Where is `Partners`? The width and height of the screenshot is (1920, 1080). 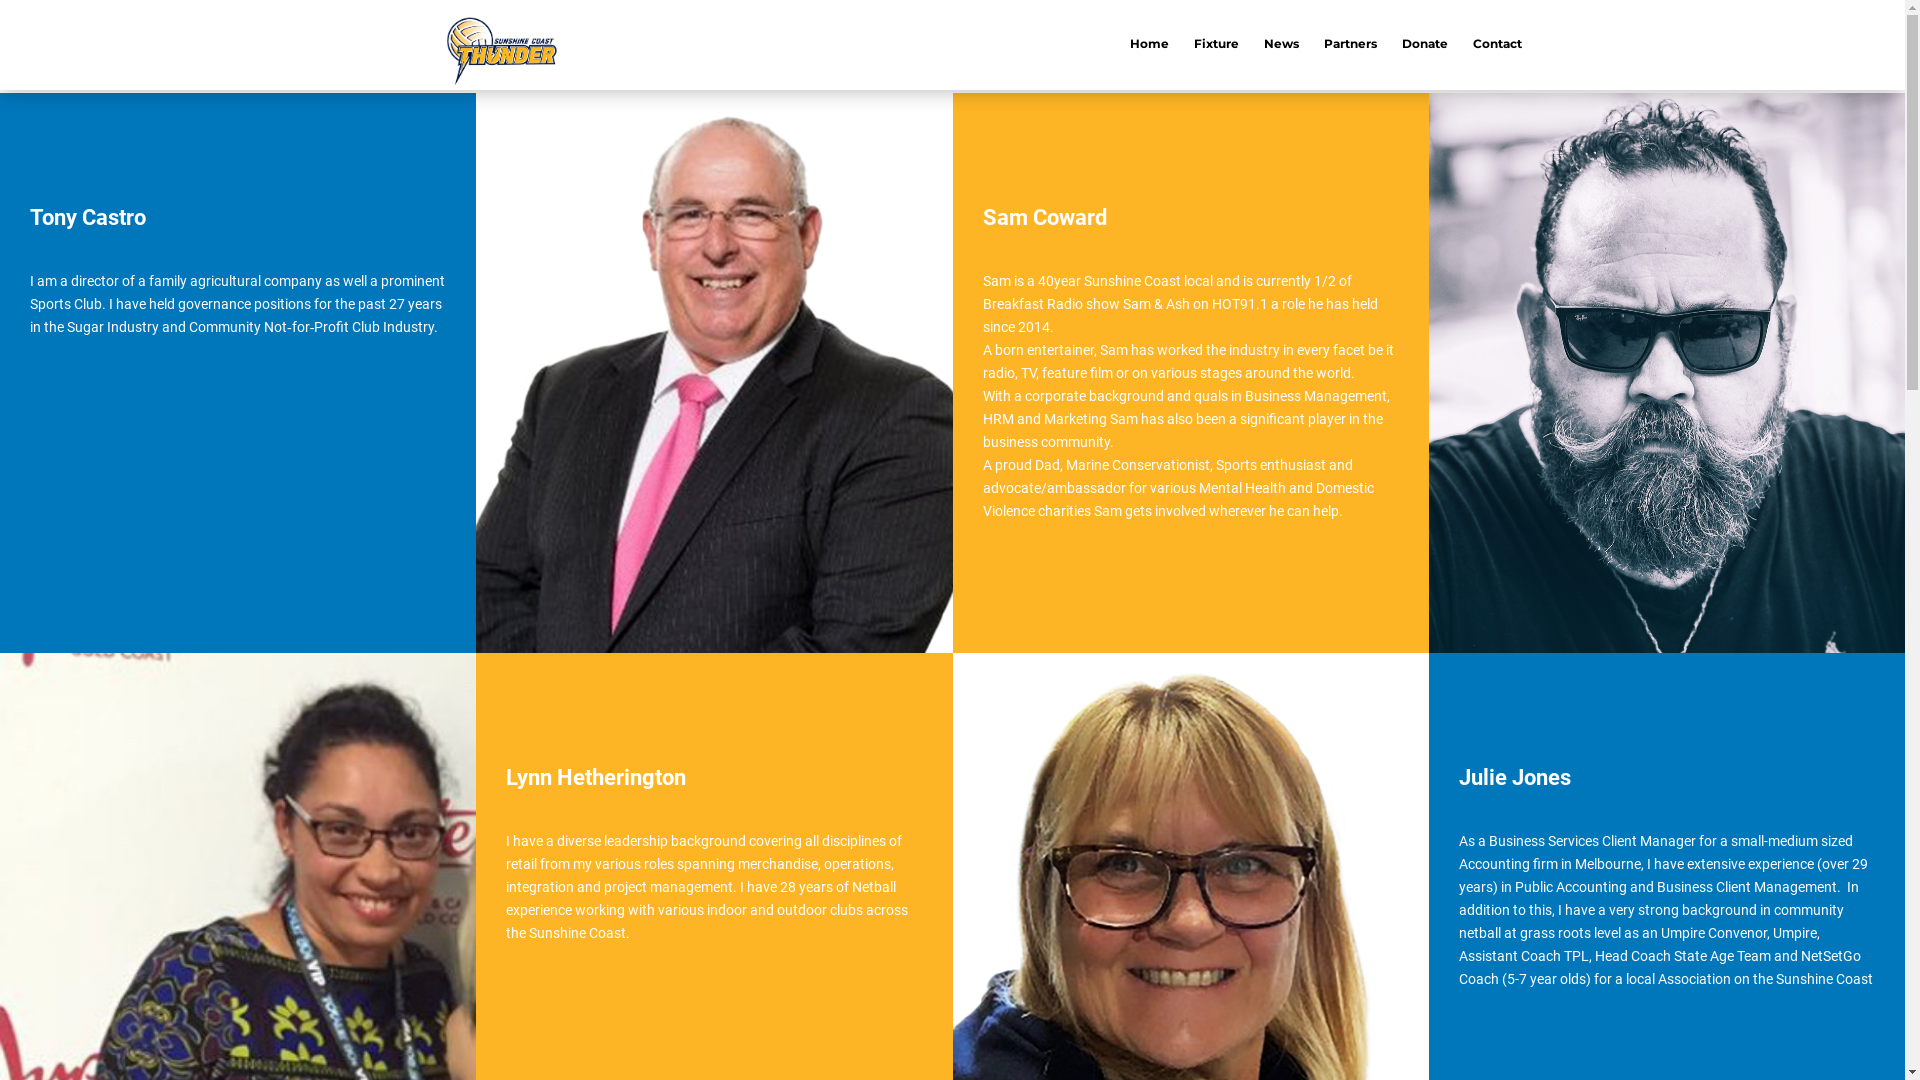
Partners is located at coordinates (1350, 46).